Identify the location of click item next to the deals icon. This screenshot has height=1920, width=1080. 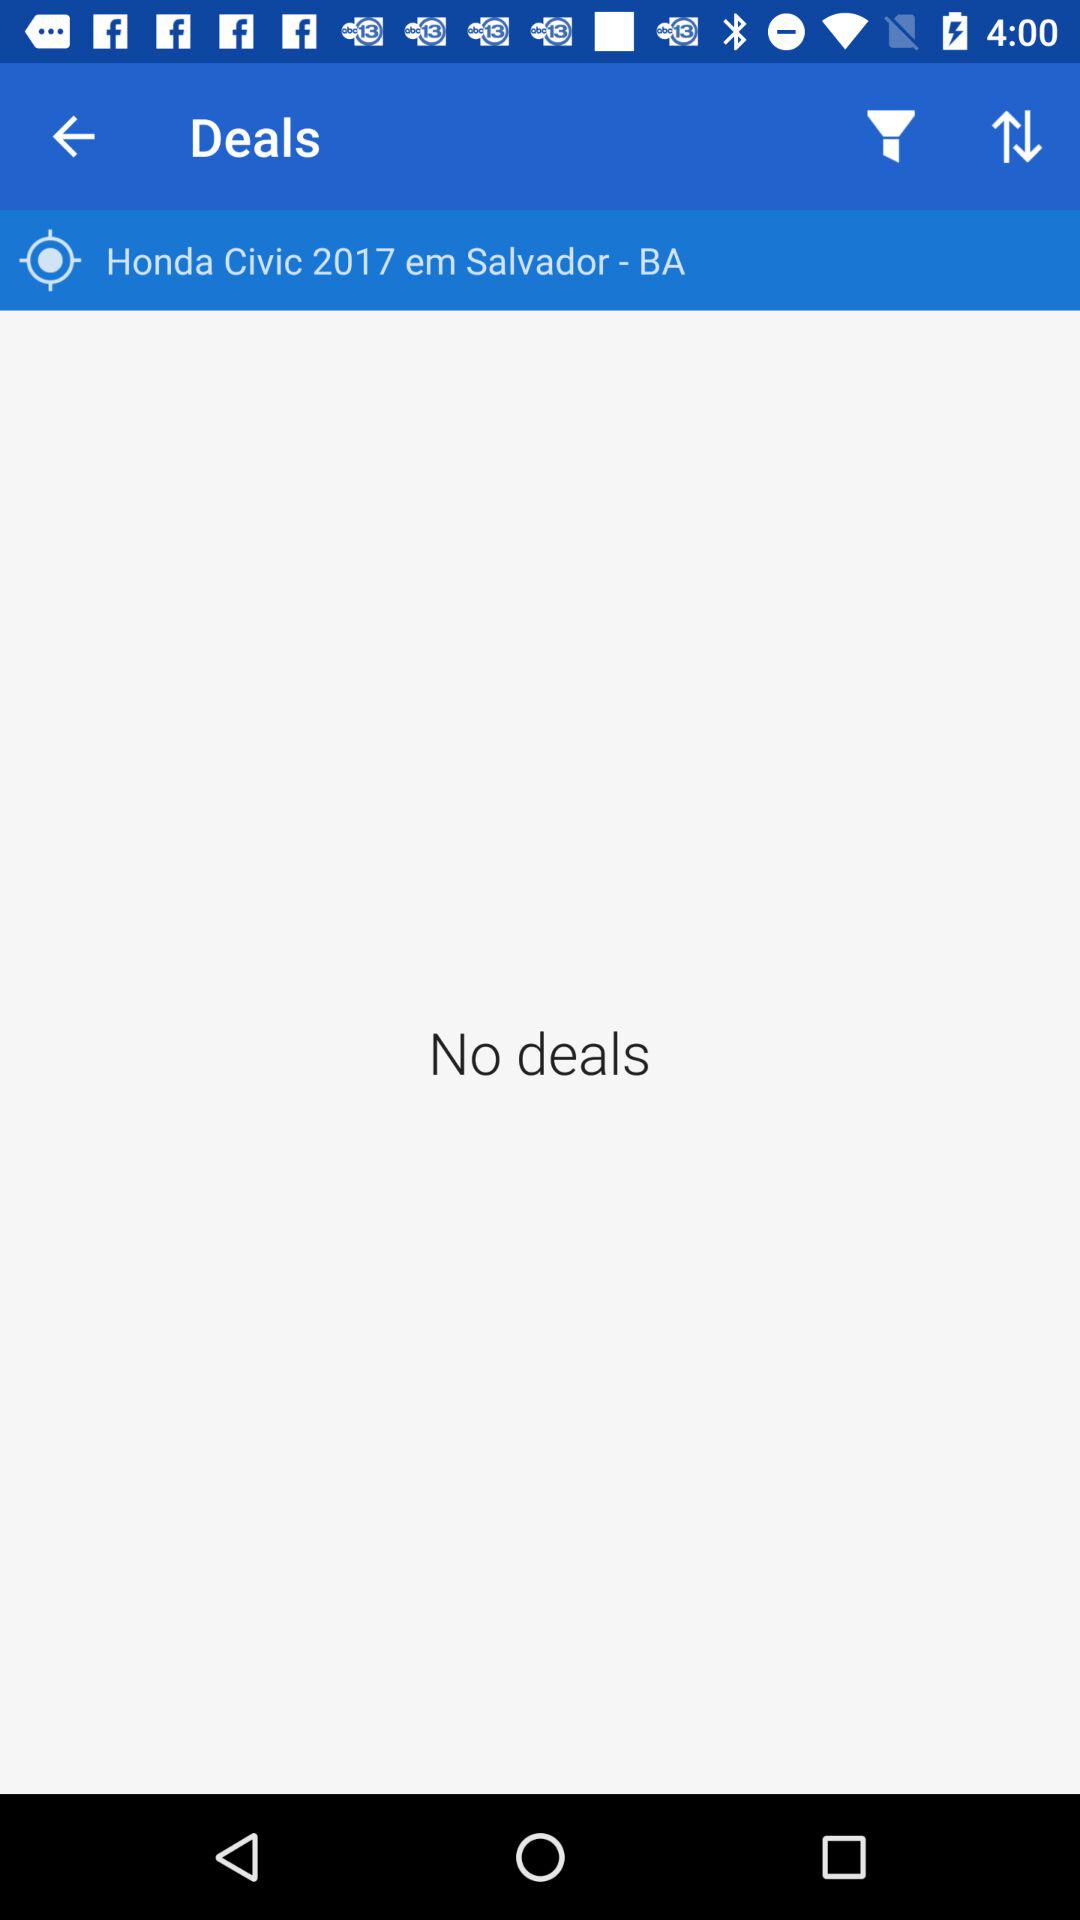
(73, 136).